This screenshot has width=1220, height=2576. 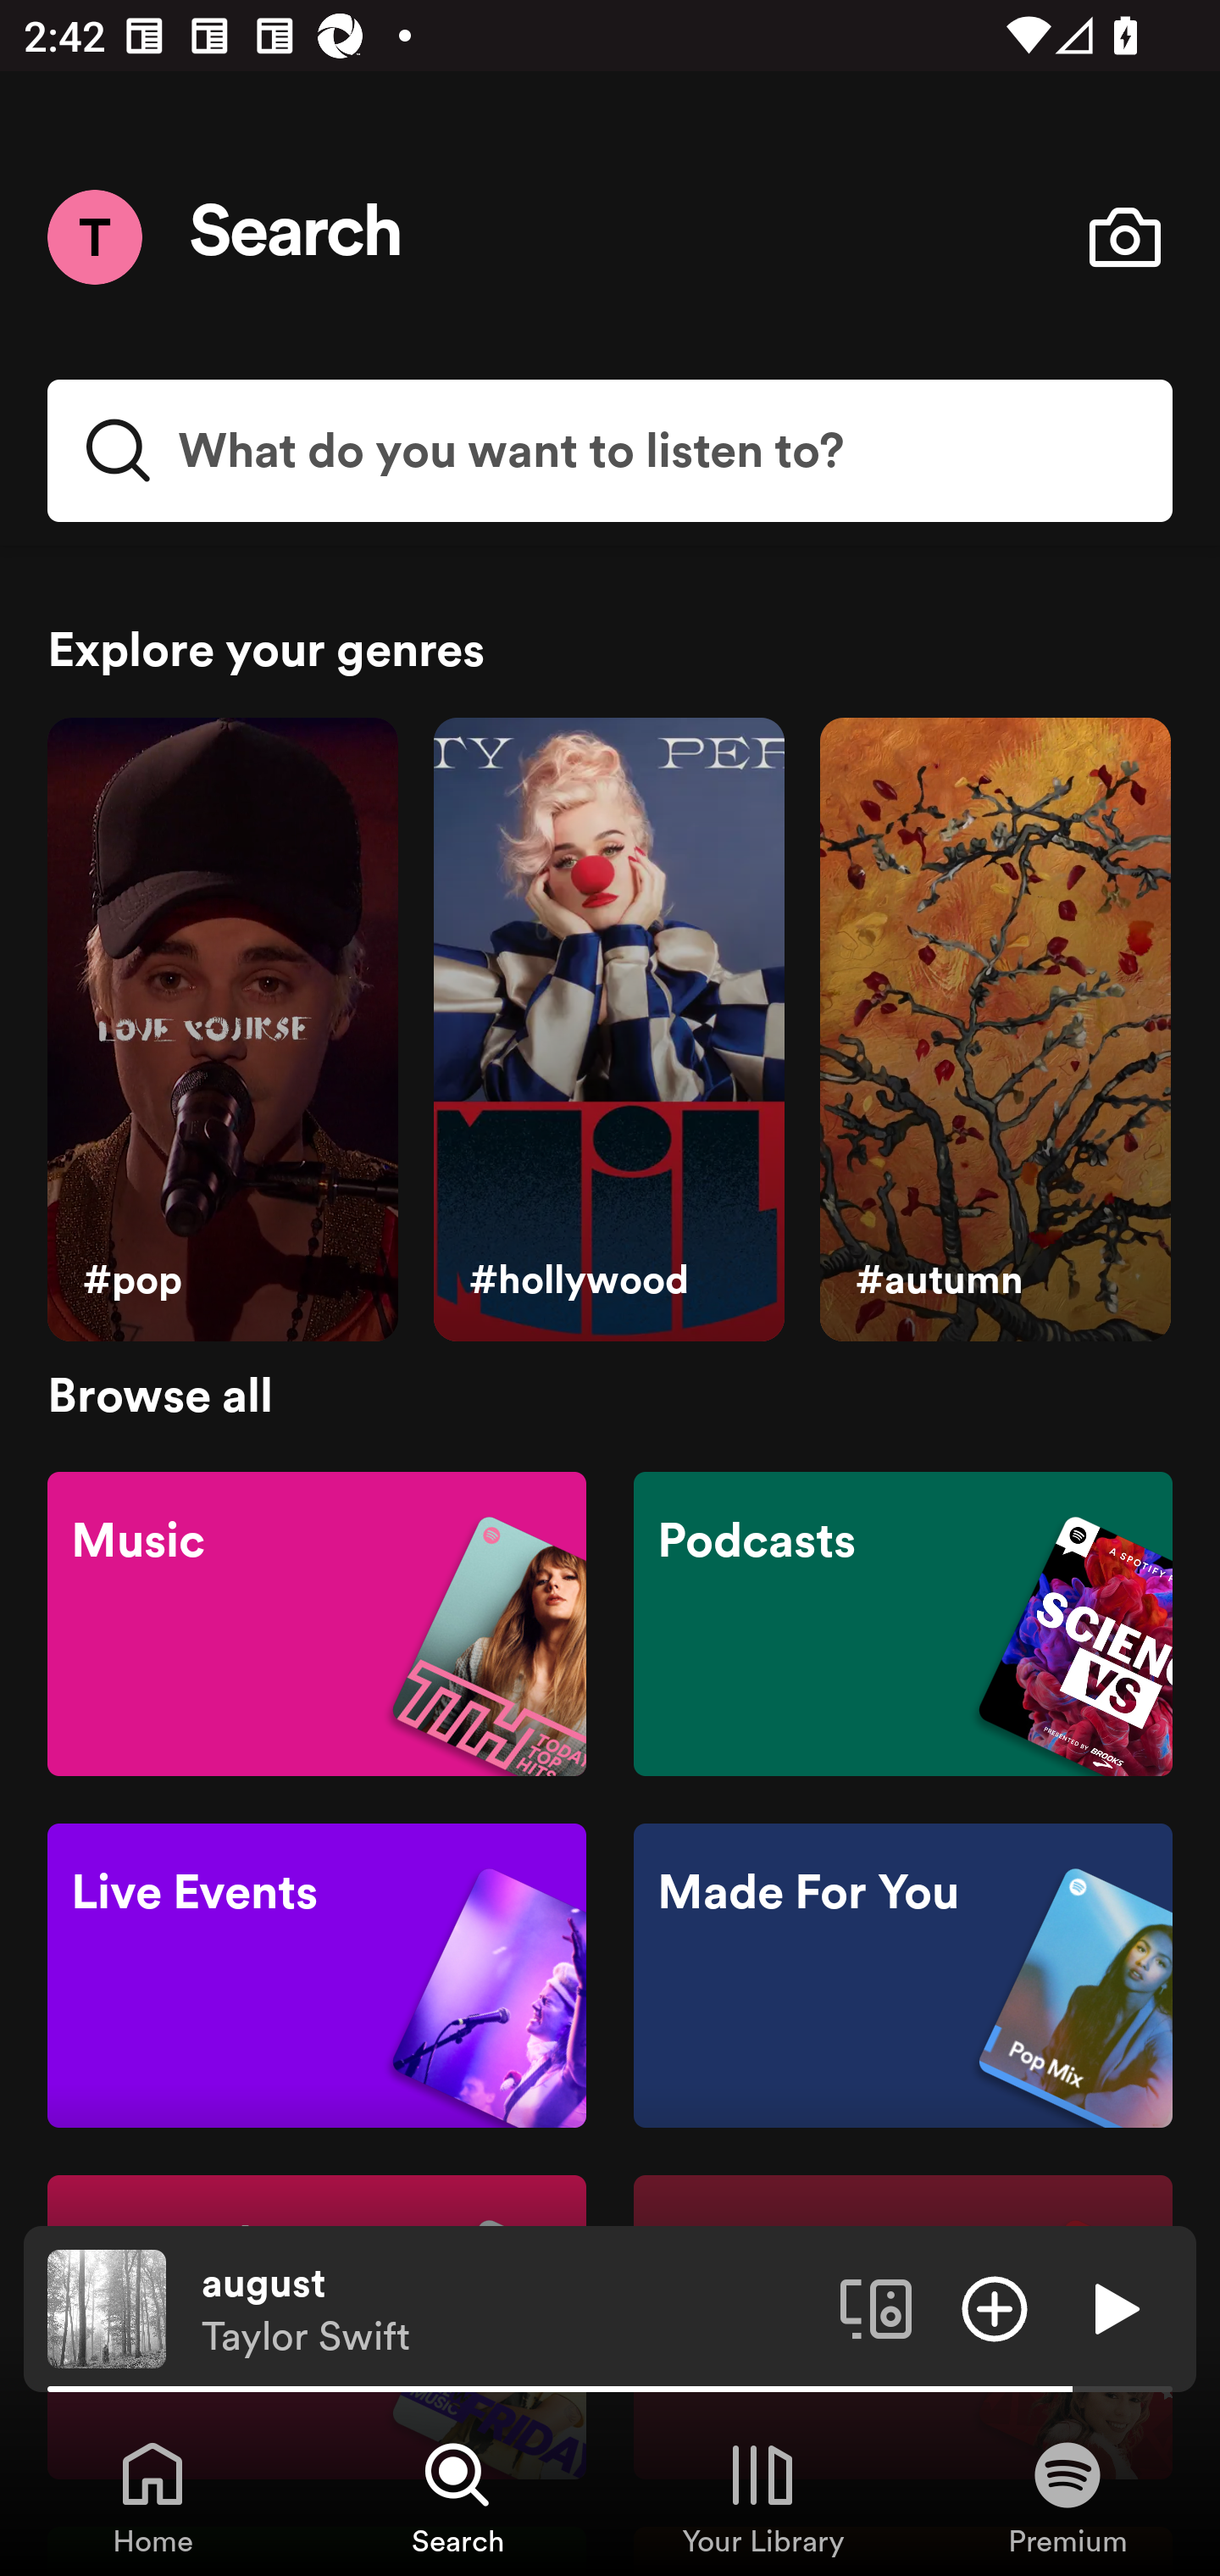 What do you see at coordinates (317, 1622) in the screenshot?
I see `Music` at bounding box center [317, 1622].